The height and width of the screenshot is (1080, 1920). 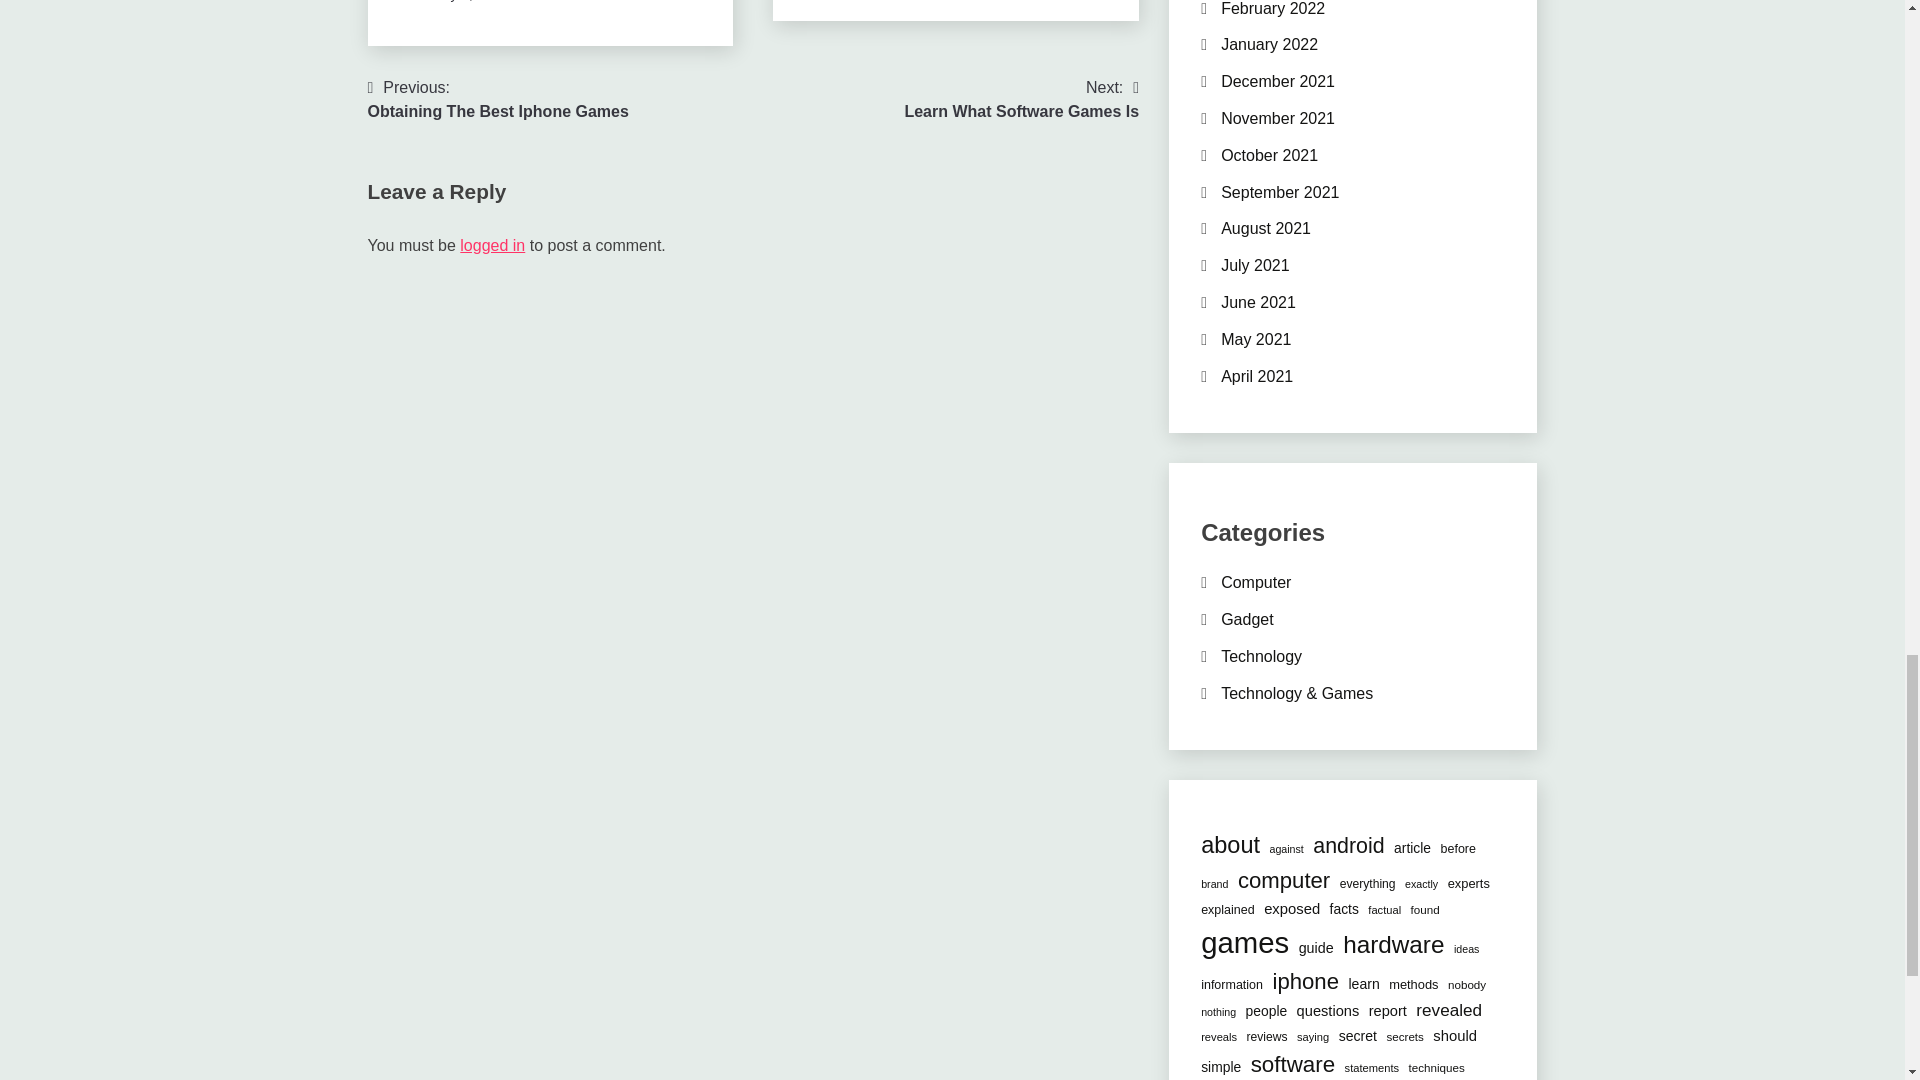 What do you see at coordinates (492, 244) in the screenshot?
I see `January 9, 2024` at bounding box center [492, 244].